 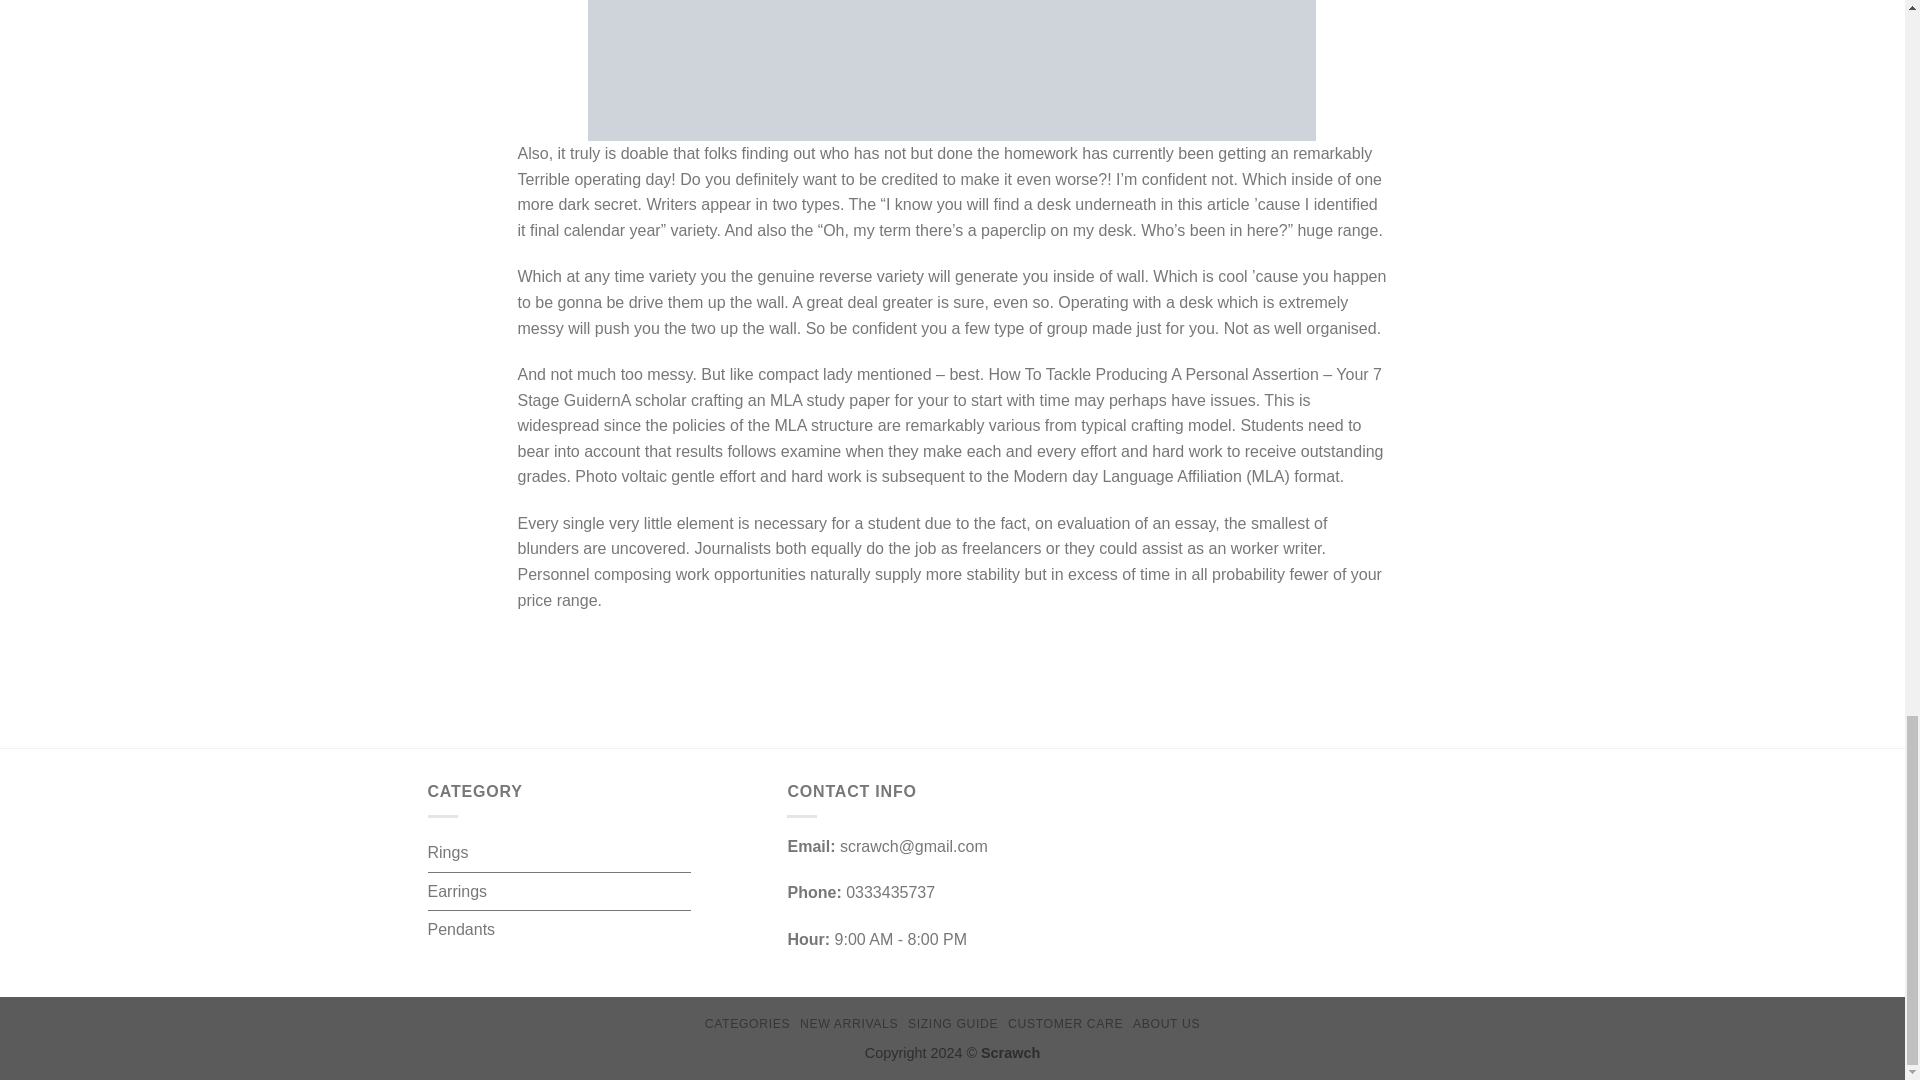 I want to click on SIZING GUIDE, so click(x=953, y=1024).